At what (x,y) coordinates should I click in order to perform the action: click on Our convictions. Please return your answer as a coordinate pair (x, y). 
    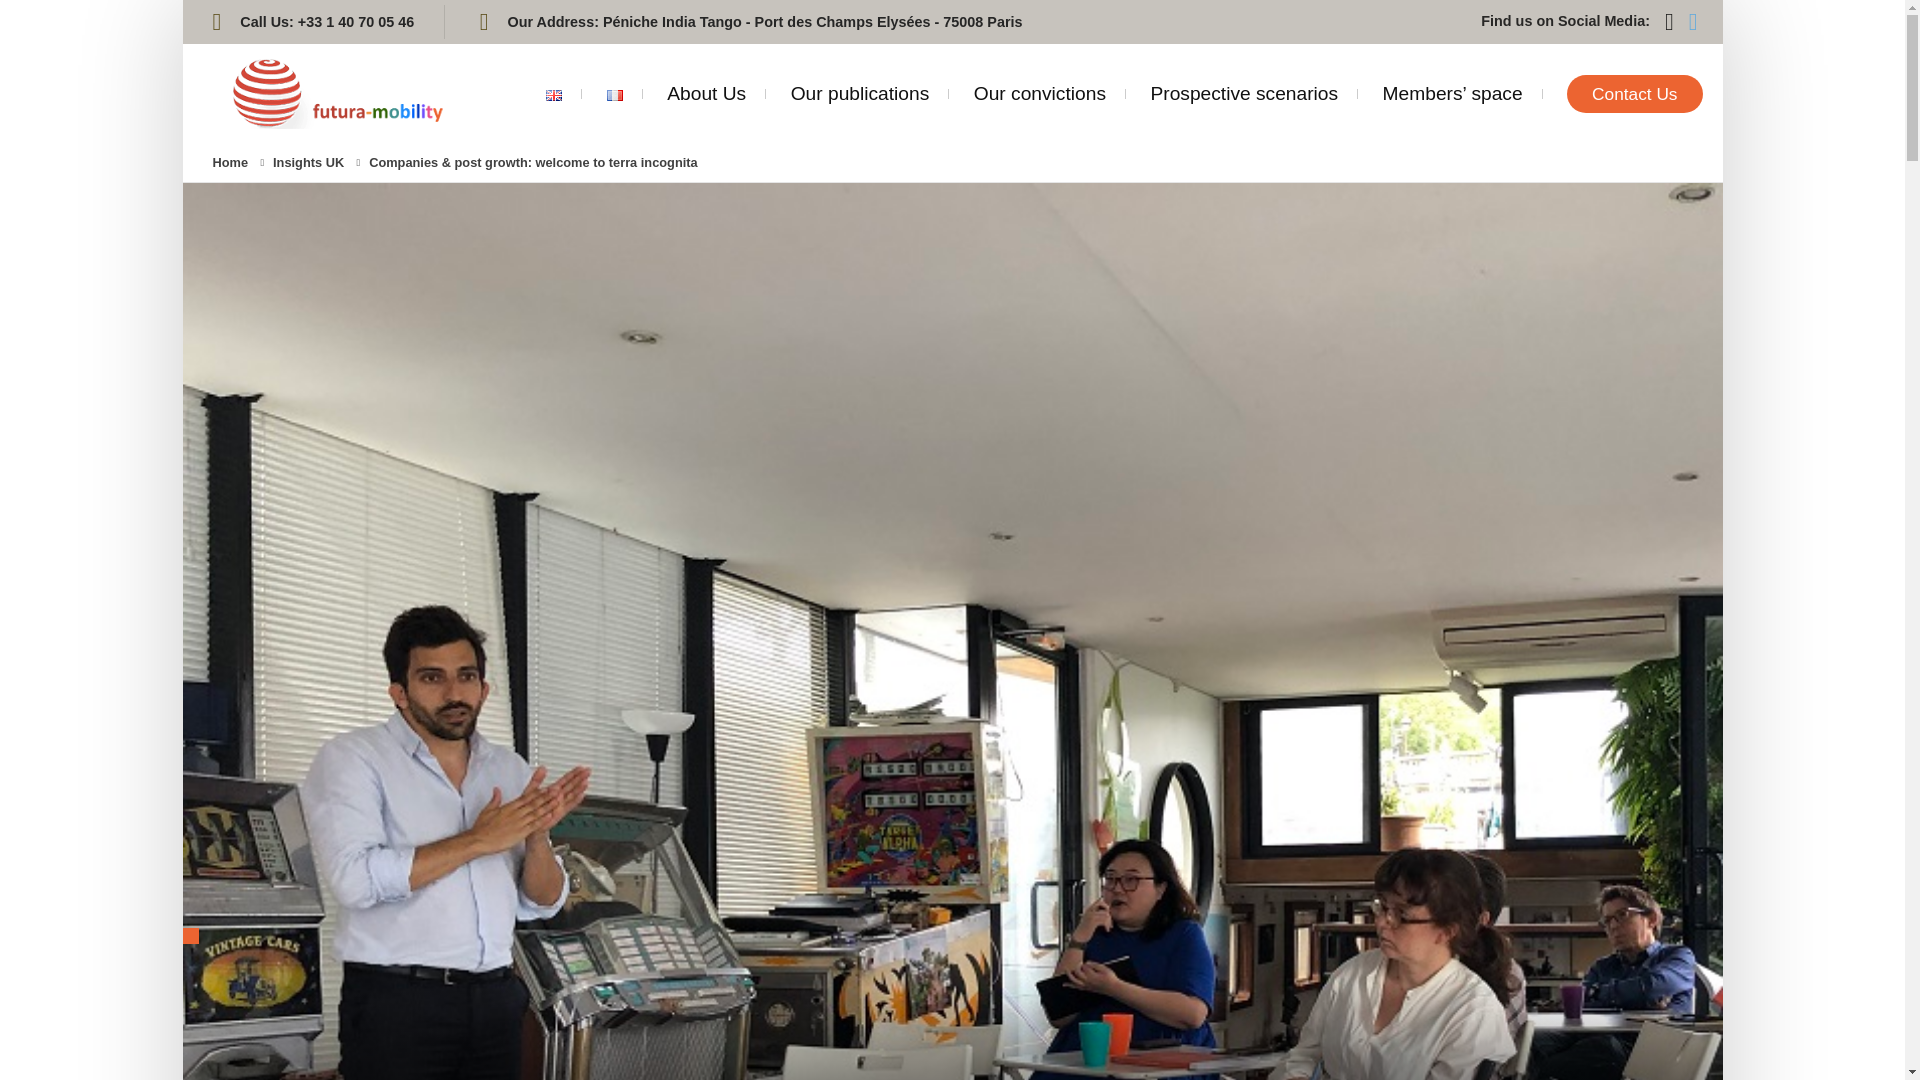
    Looking at the image, I should click on (1039, 93).